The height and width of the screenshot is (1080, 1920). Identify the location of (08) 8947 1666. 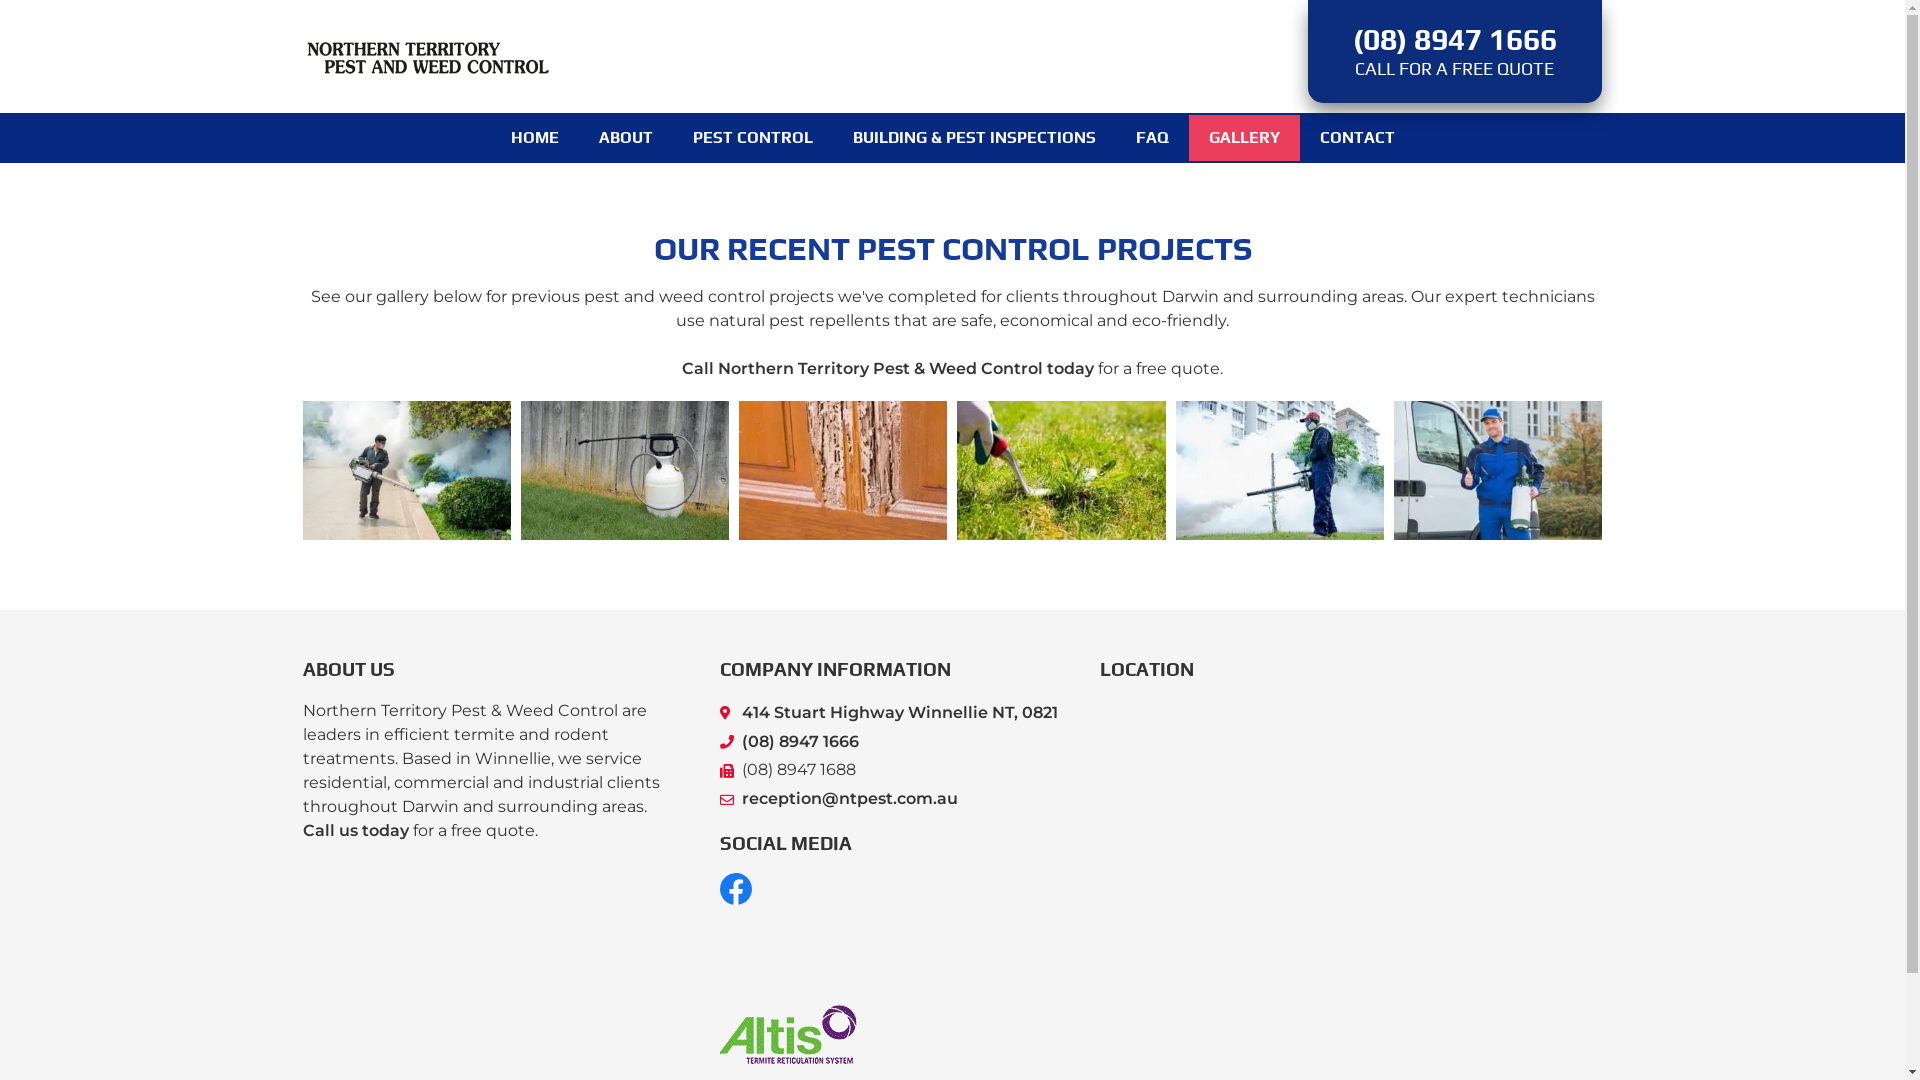
(890, 742).